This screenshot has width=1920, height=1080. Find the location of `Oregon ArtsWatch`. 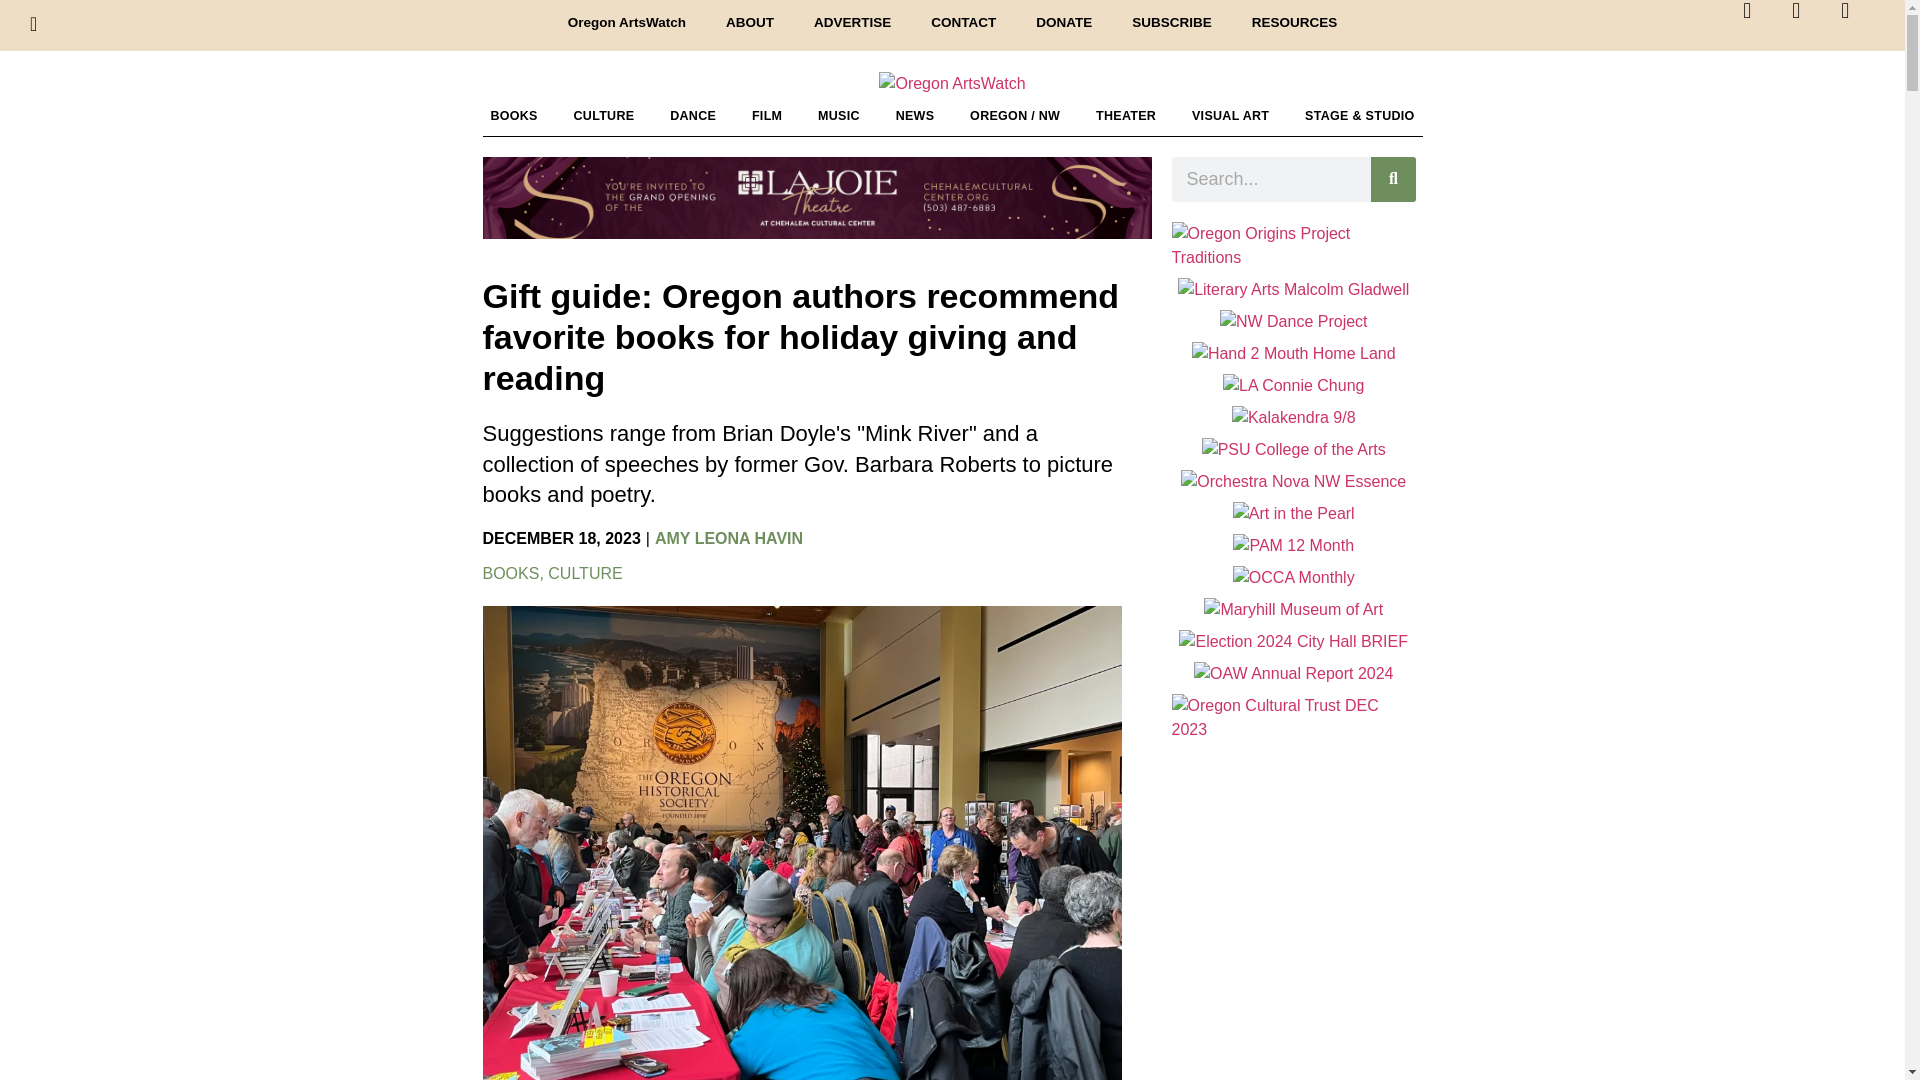

Oregon ArtsWatch is located at coordinates (952, 84).